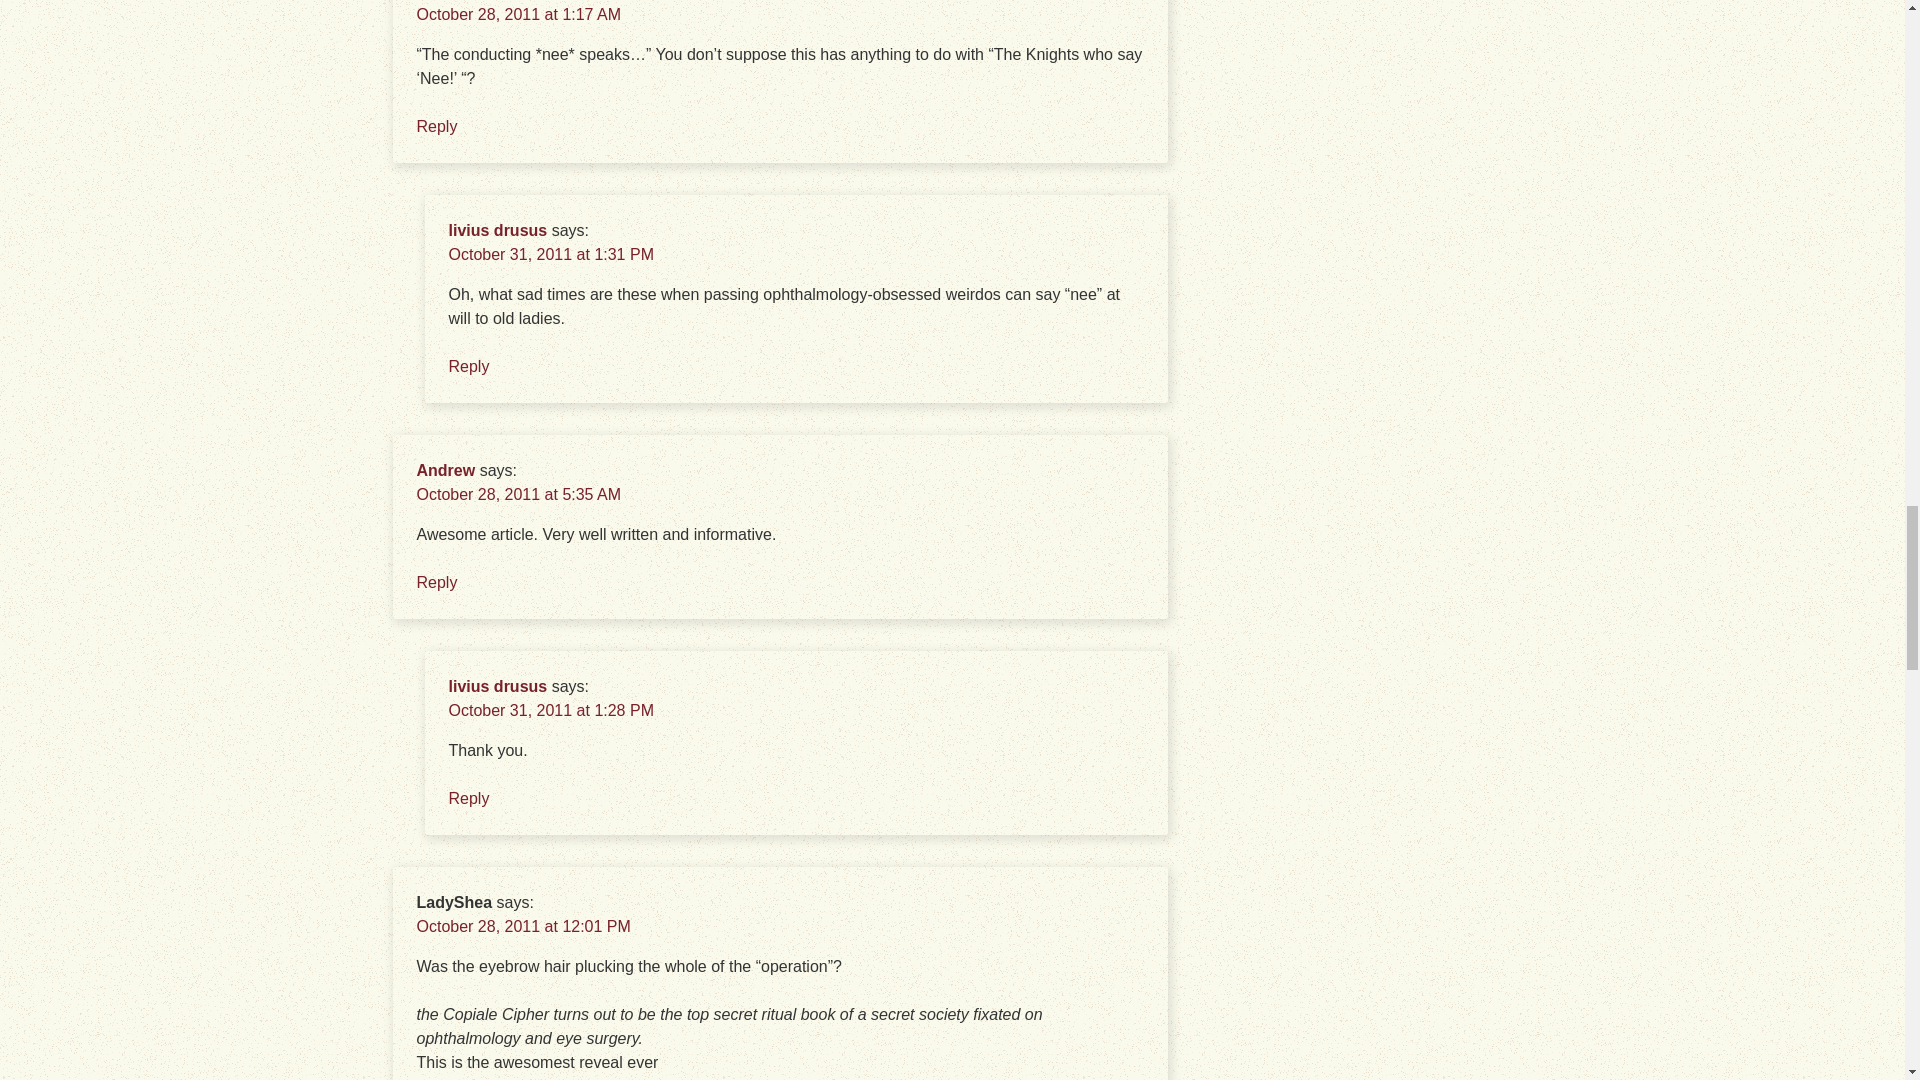  What do you see at coordinates (468, 366) in the screenshot?
I see `Reply` at bounding box center [468, 366].